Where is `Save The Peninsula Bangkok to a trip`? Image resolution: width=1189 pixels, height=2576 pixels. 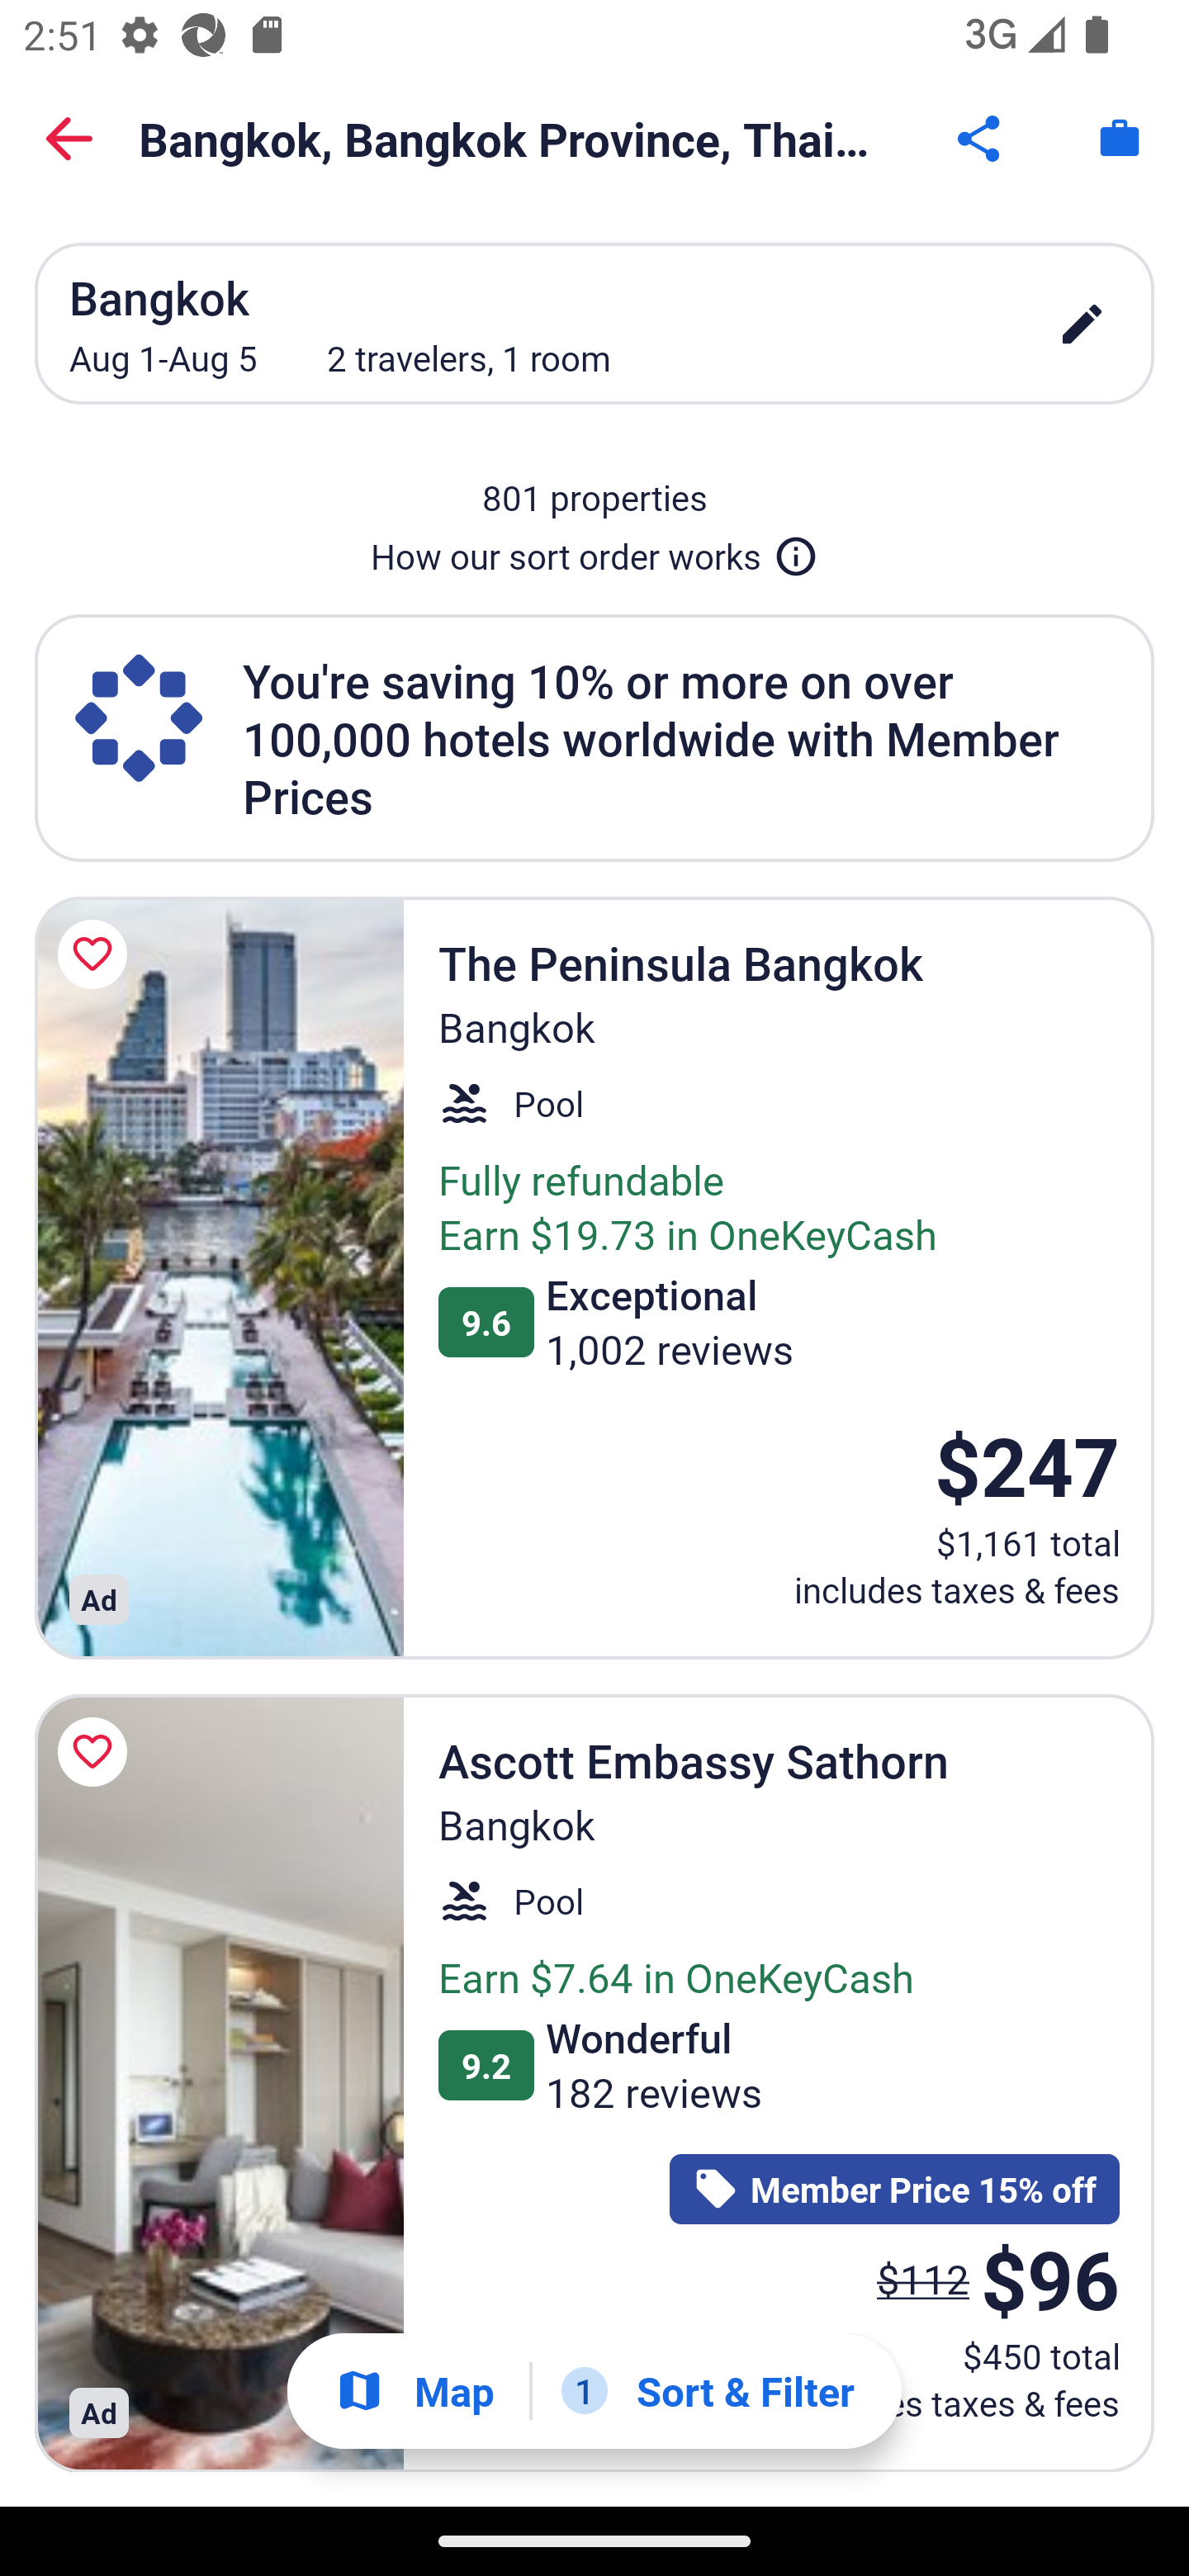 Save The Peninsula Bangkok to a trip is located at coordinates (97, 954).